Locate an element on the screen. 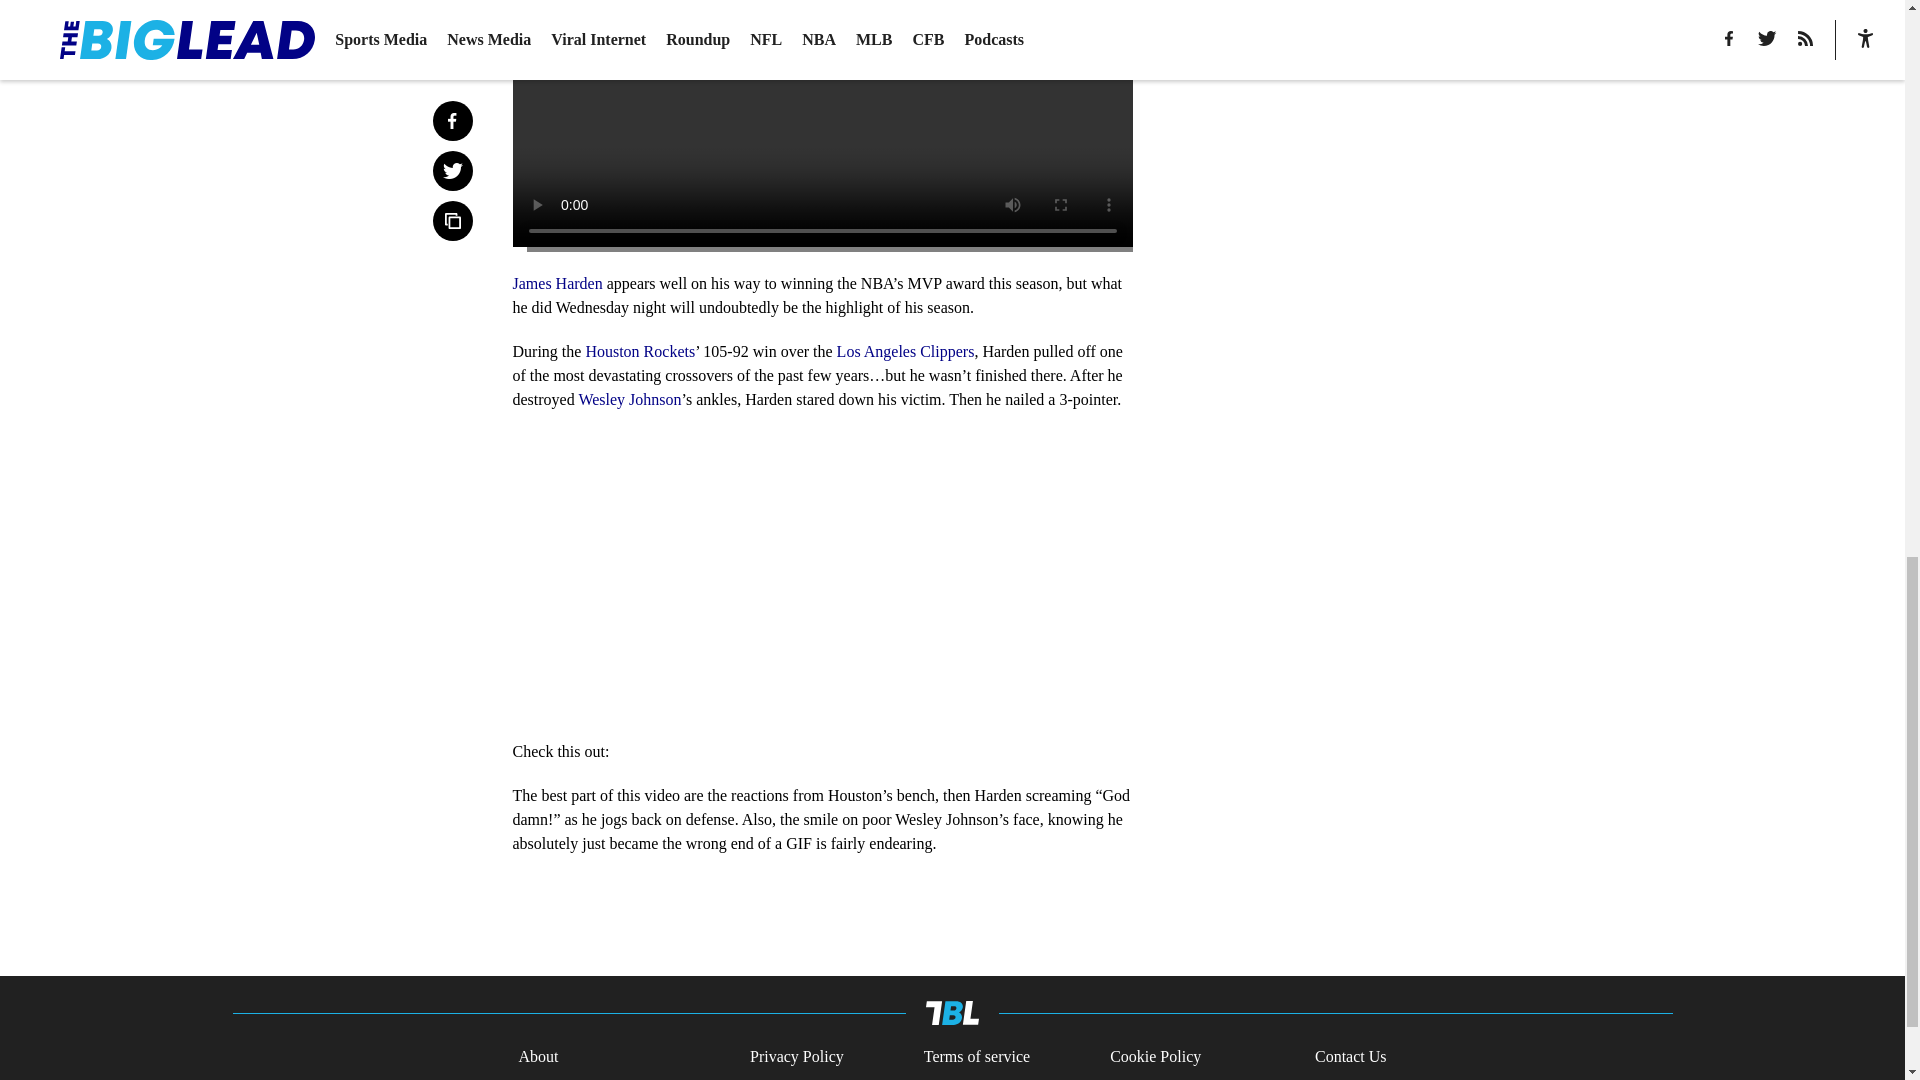 This screenshot has width=1920, height=1080. James Harden is located at coordinates (557, 283).